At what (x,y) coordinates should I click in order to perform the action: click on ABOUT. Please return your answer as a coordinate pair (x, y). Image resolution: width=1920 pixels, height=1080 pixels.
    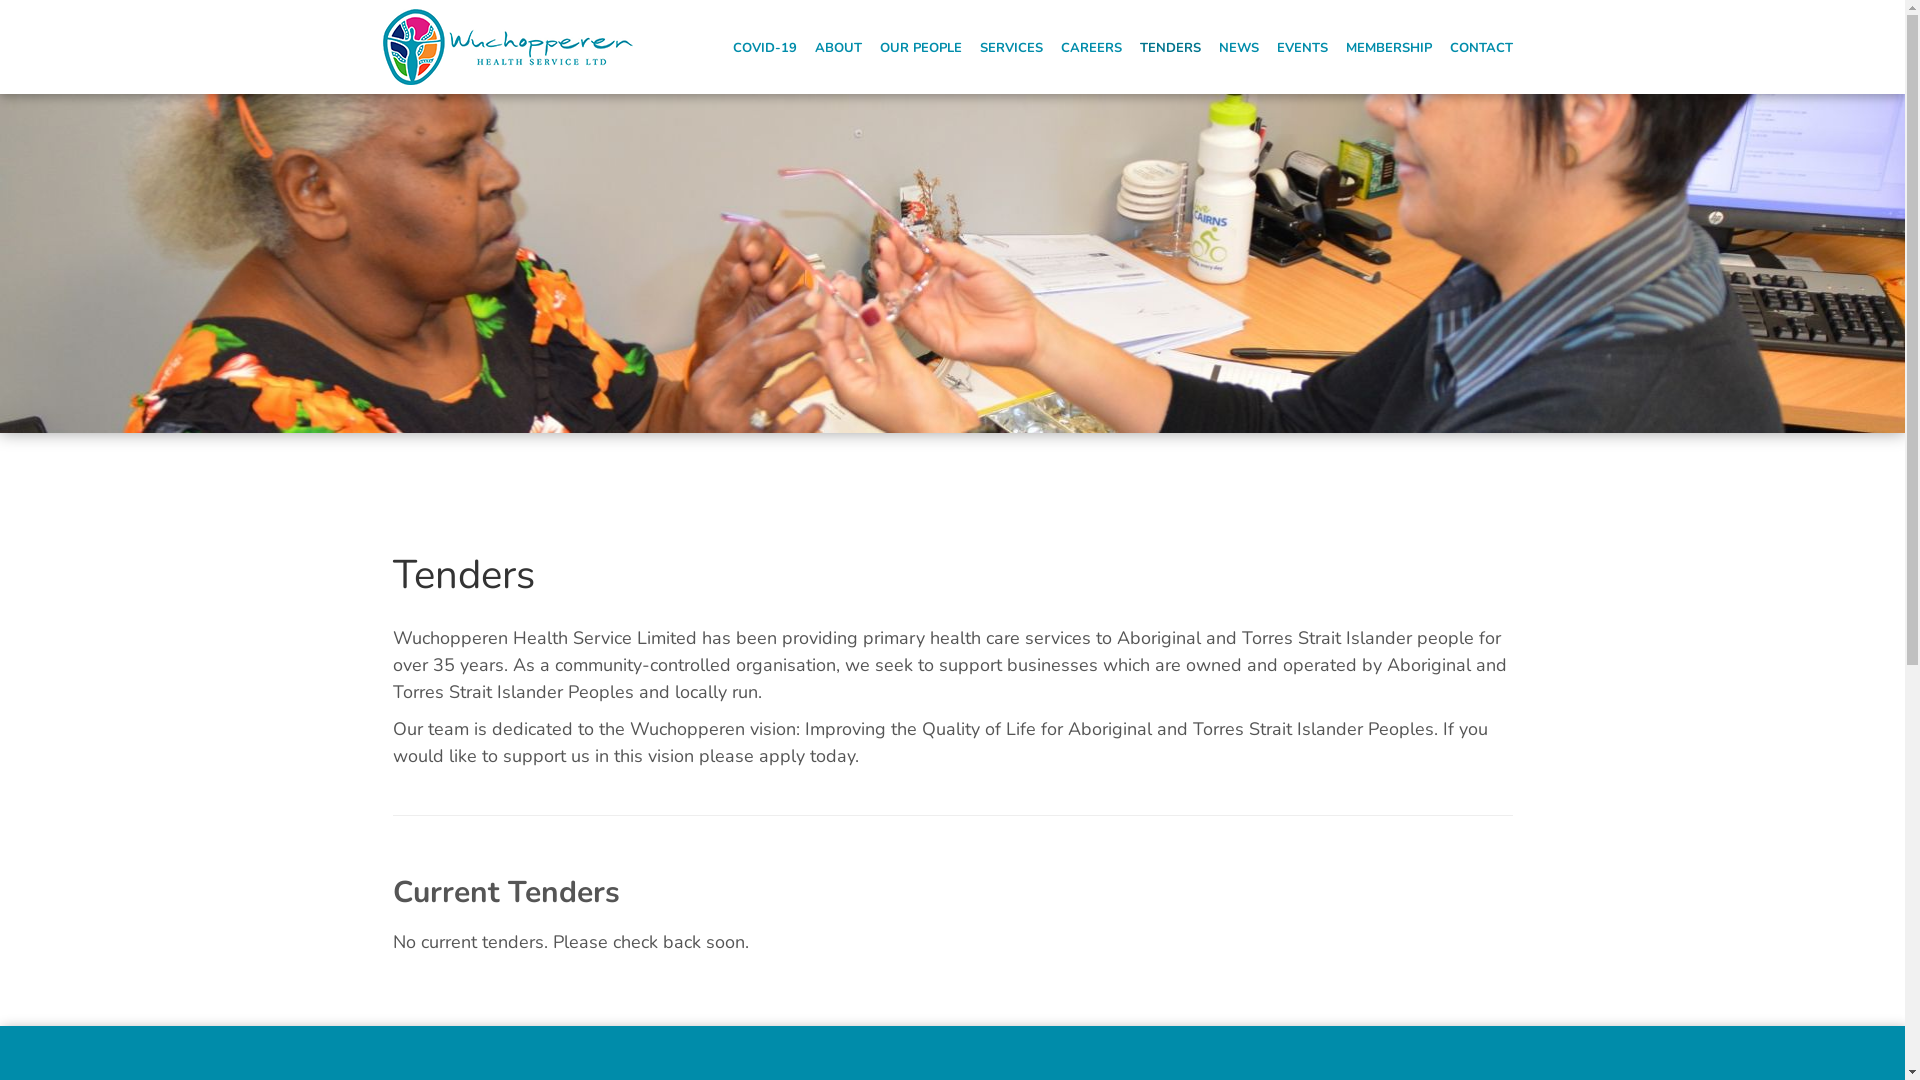
    Looking at the image, I should click on (838, 48).